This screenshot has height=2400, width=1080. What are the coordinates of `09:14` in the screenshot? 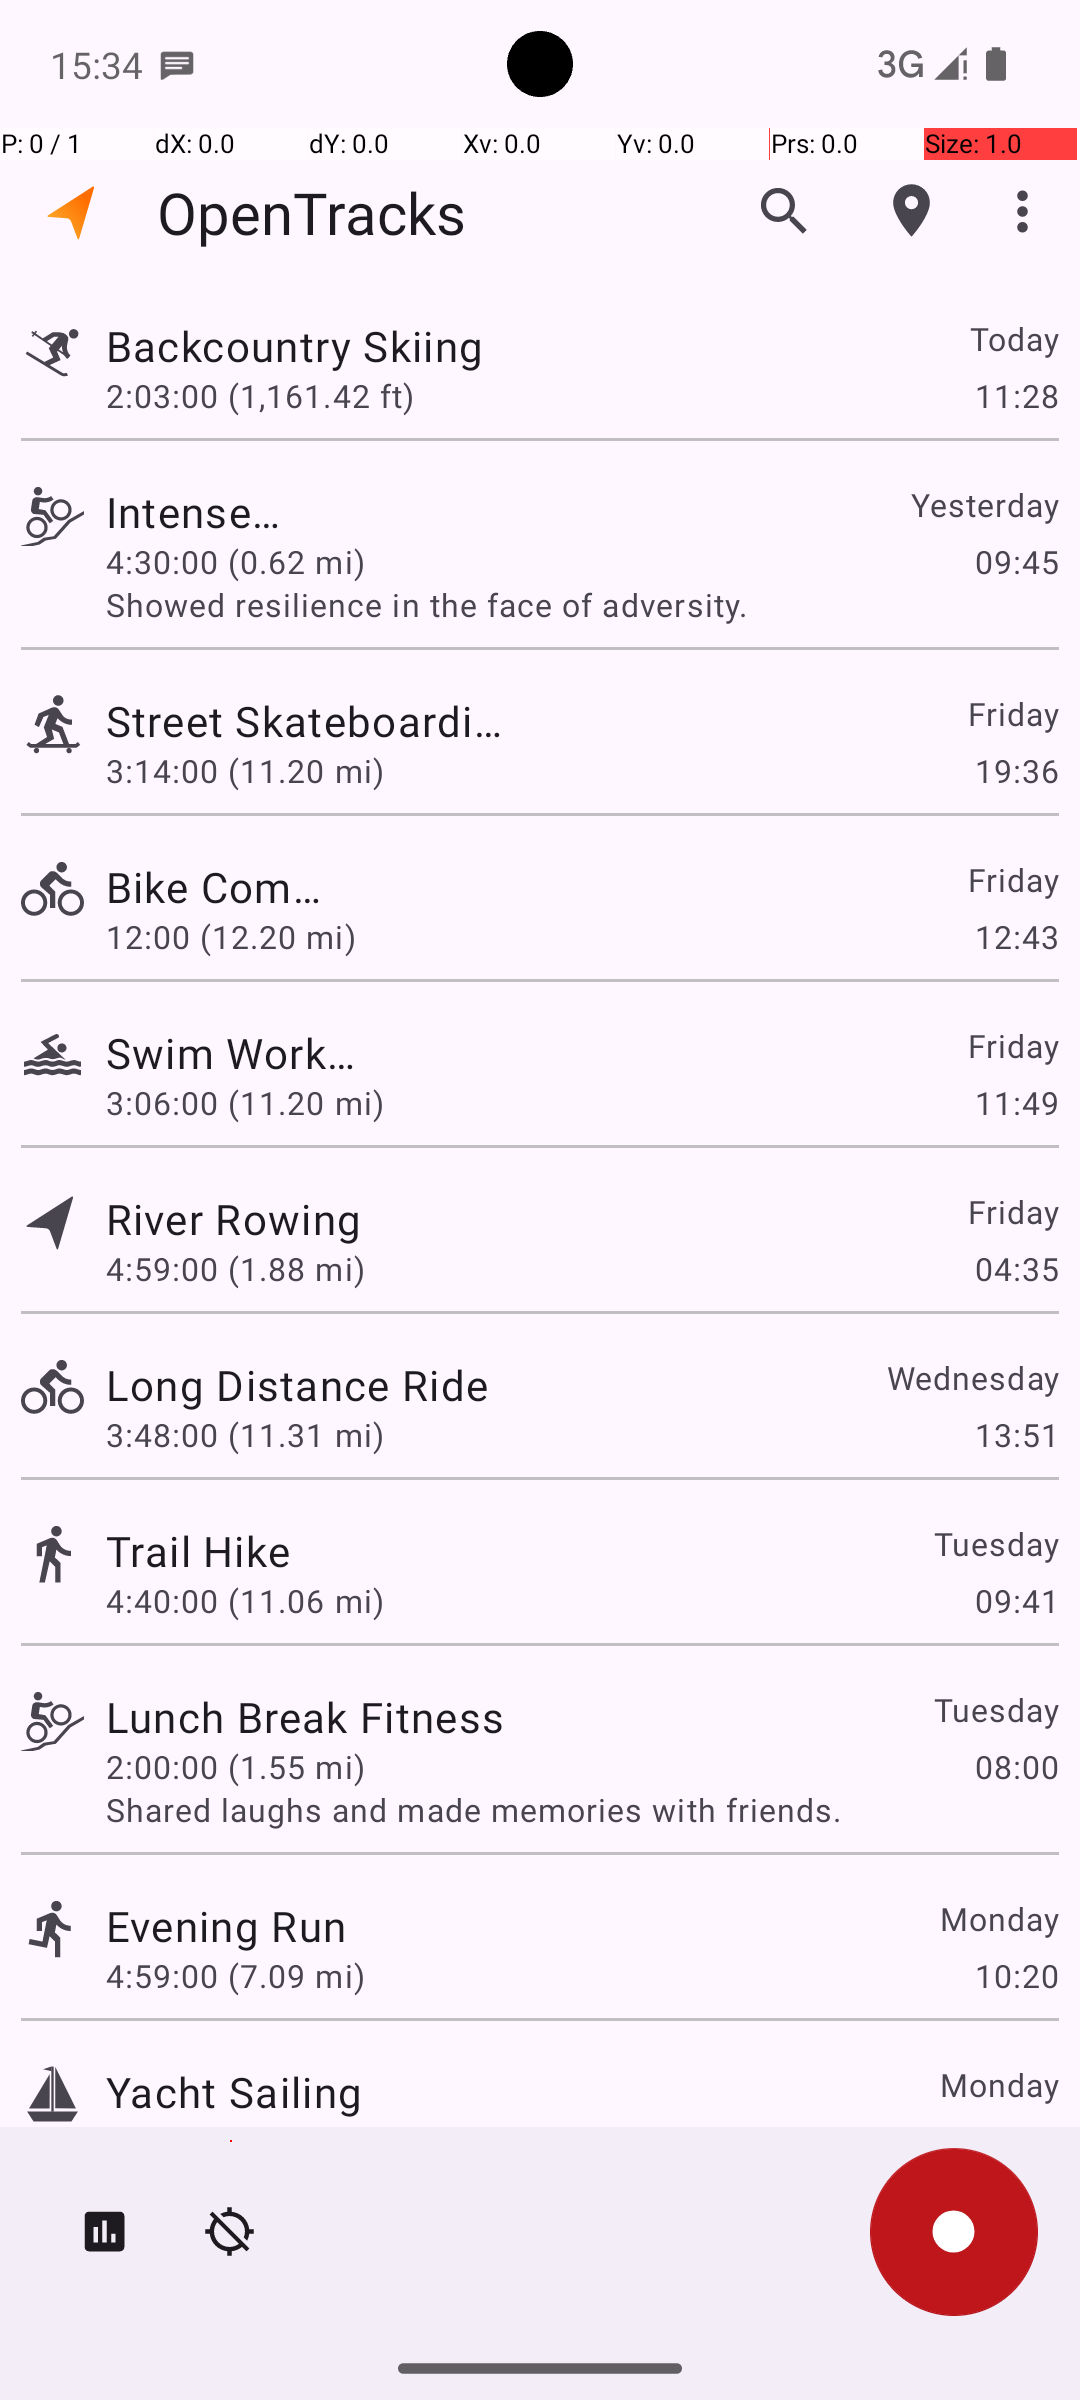 It's located at (1016, 2142).